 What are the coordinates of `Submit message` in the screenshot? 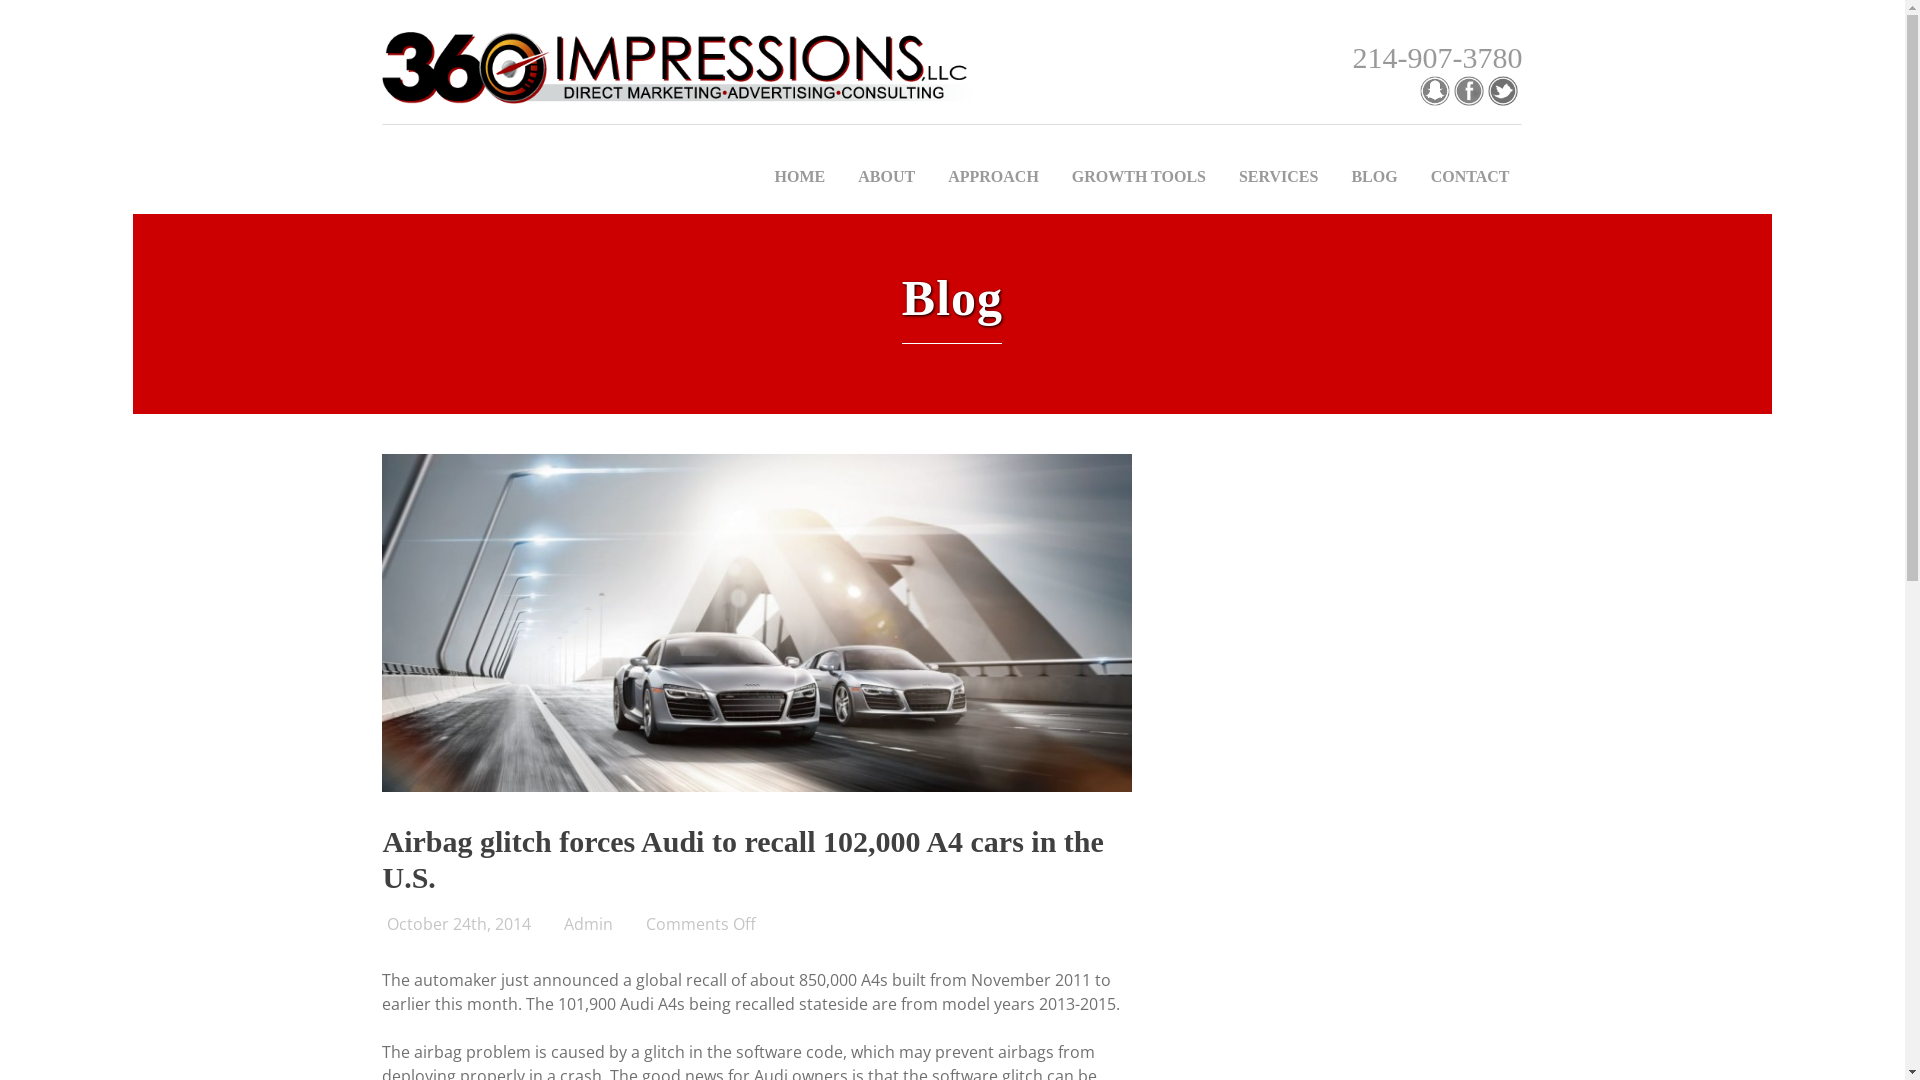 It's located at (1148, 849).